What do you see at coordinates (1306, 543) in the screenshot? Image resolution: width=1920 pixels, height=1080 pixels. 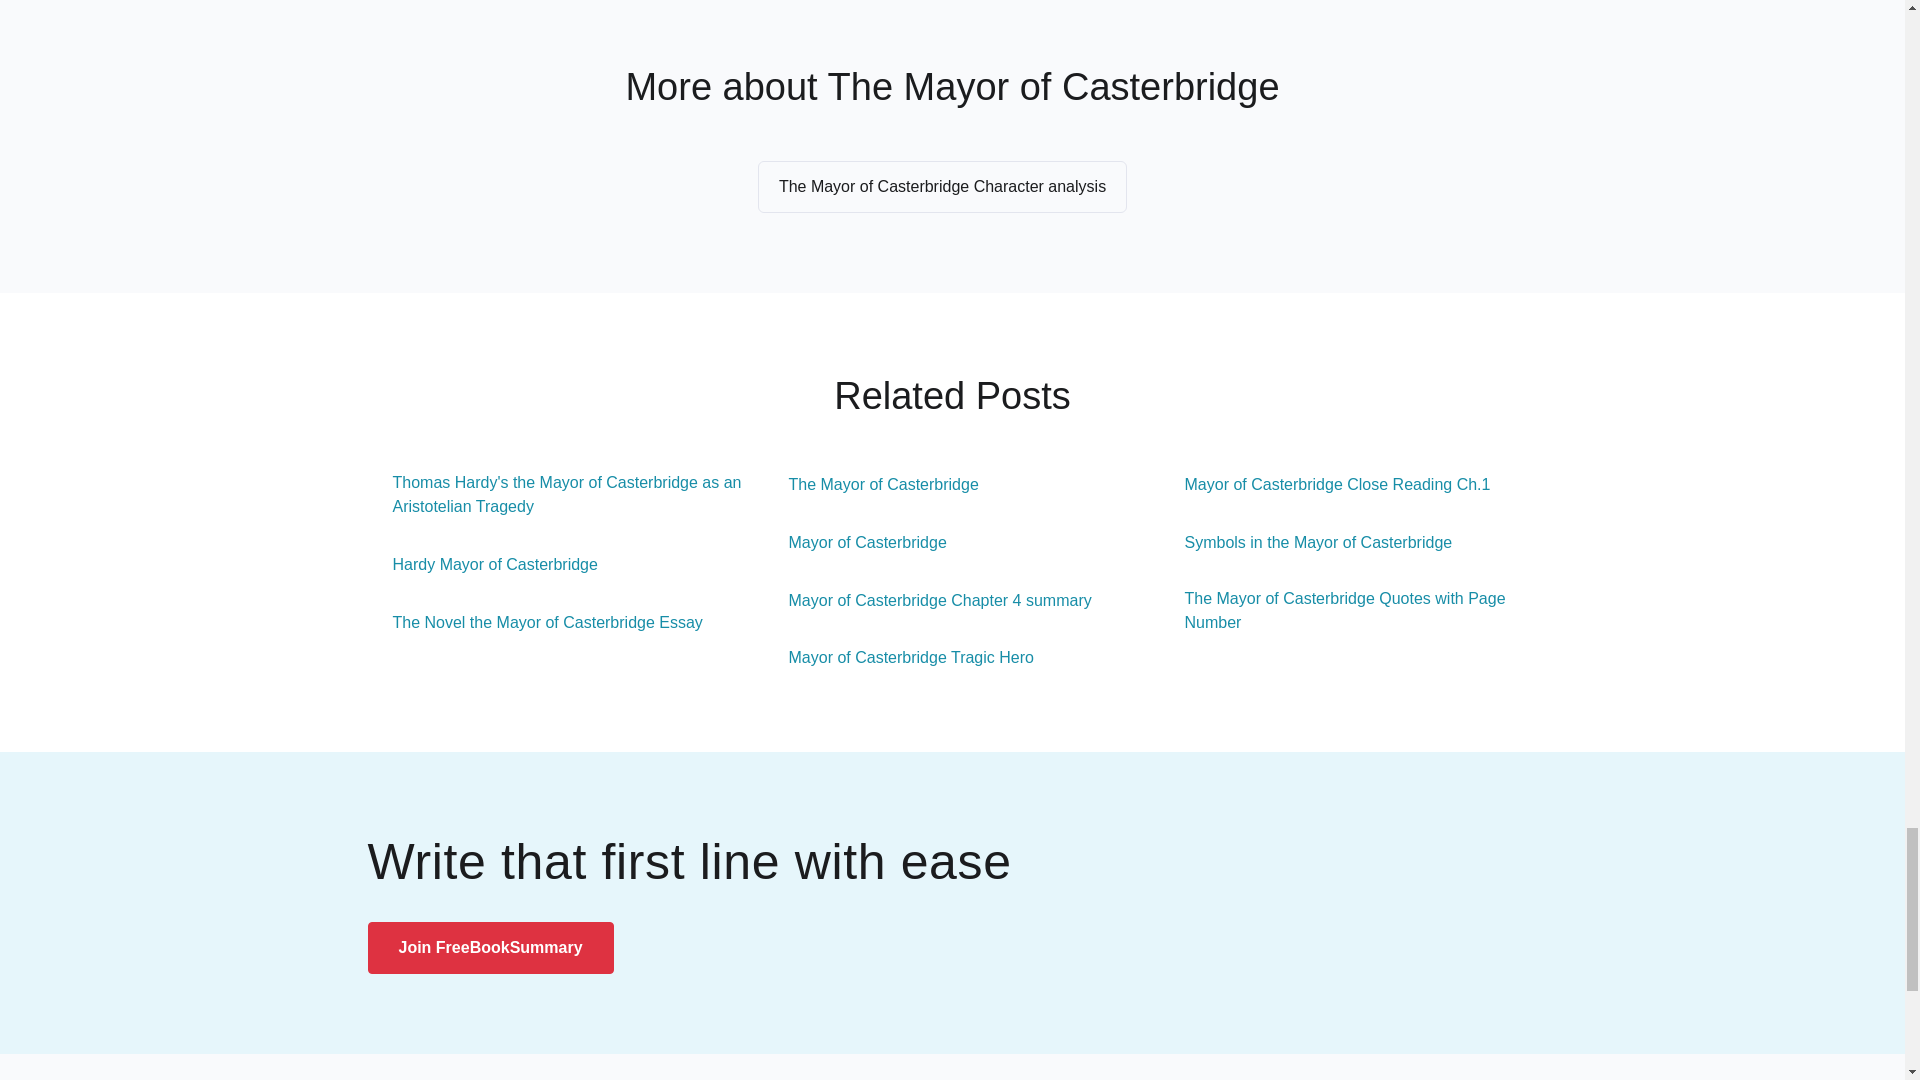 I see `Symbols in the Mayor of Casterbridge` at bounding box center [1306, 543].